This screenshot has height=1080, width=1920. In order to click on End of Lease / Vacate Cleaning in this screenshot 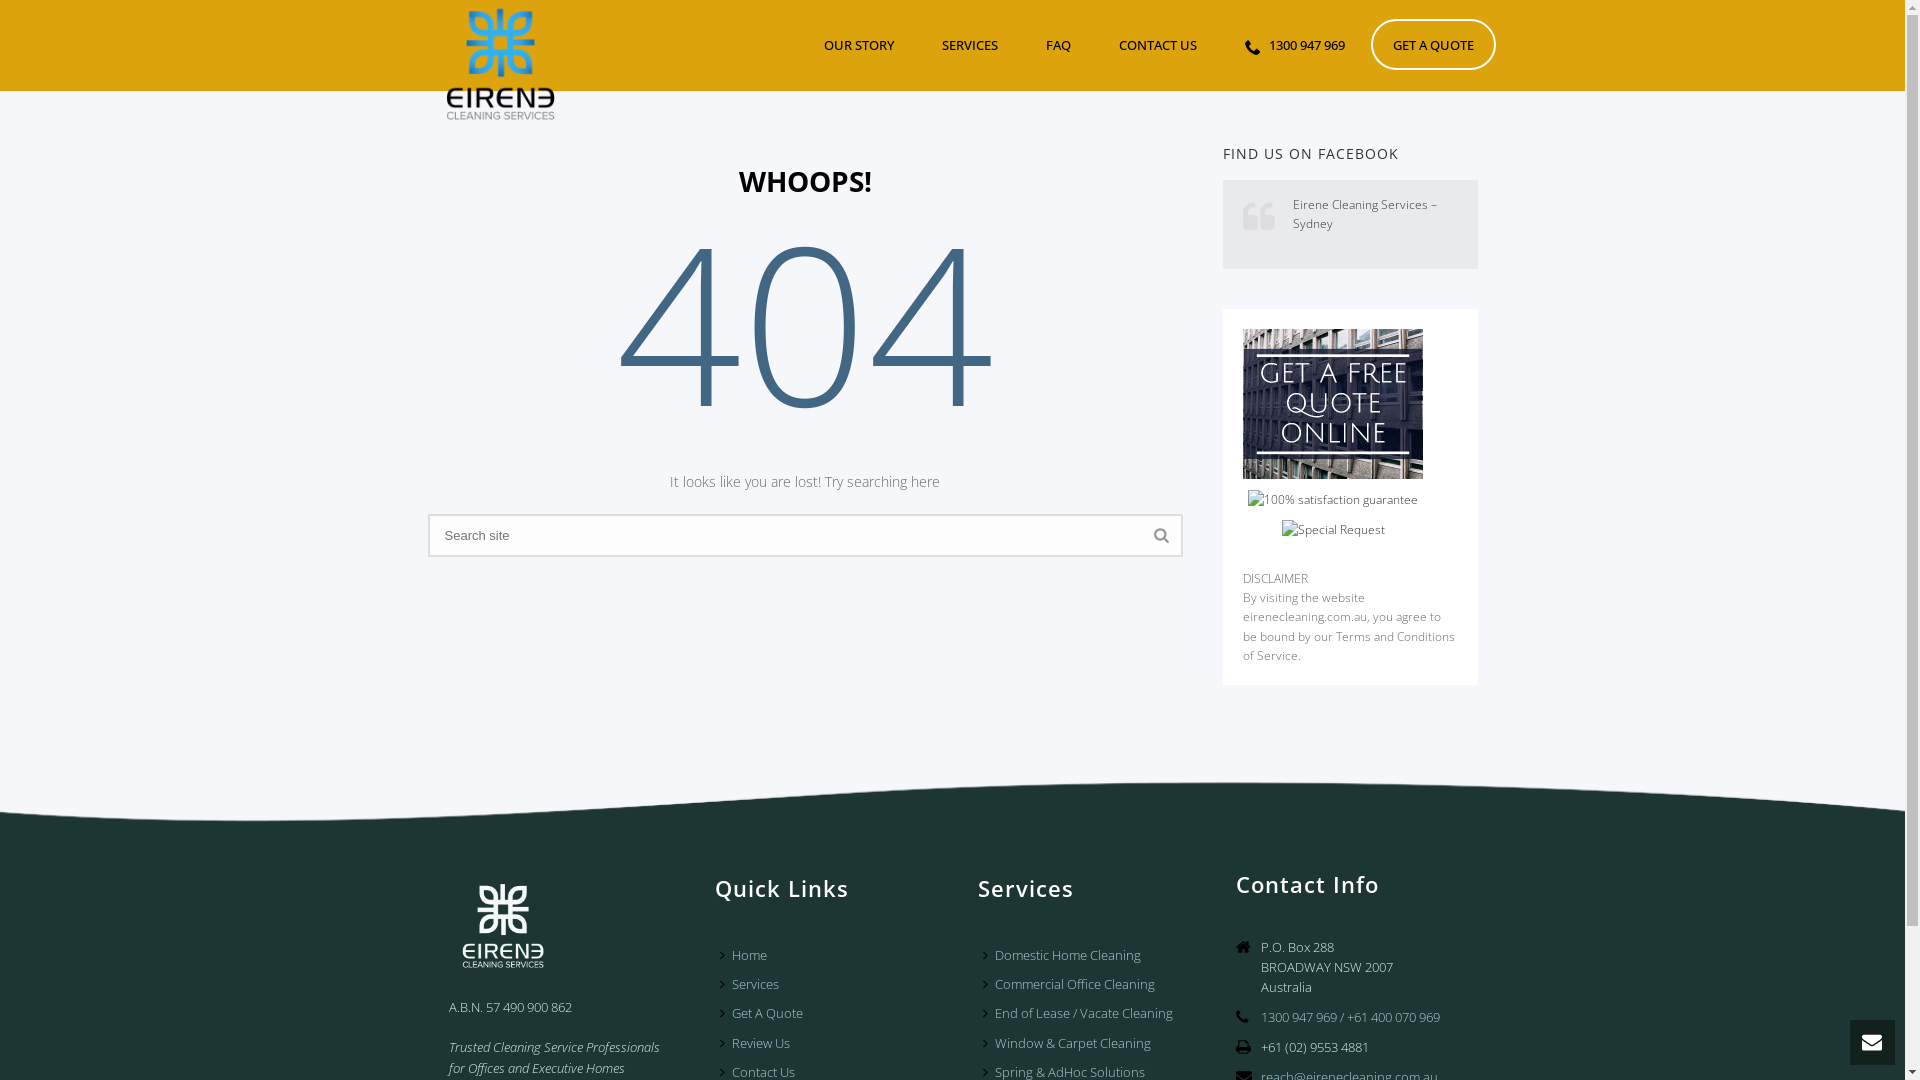, I will do `click(1083, 1014)`.